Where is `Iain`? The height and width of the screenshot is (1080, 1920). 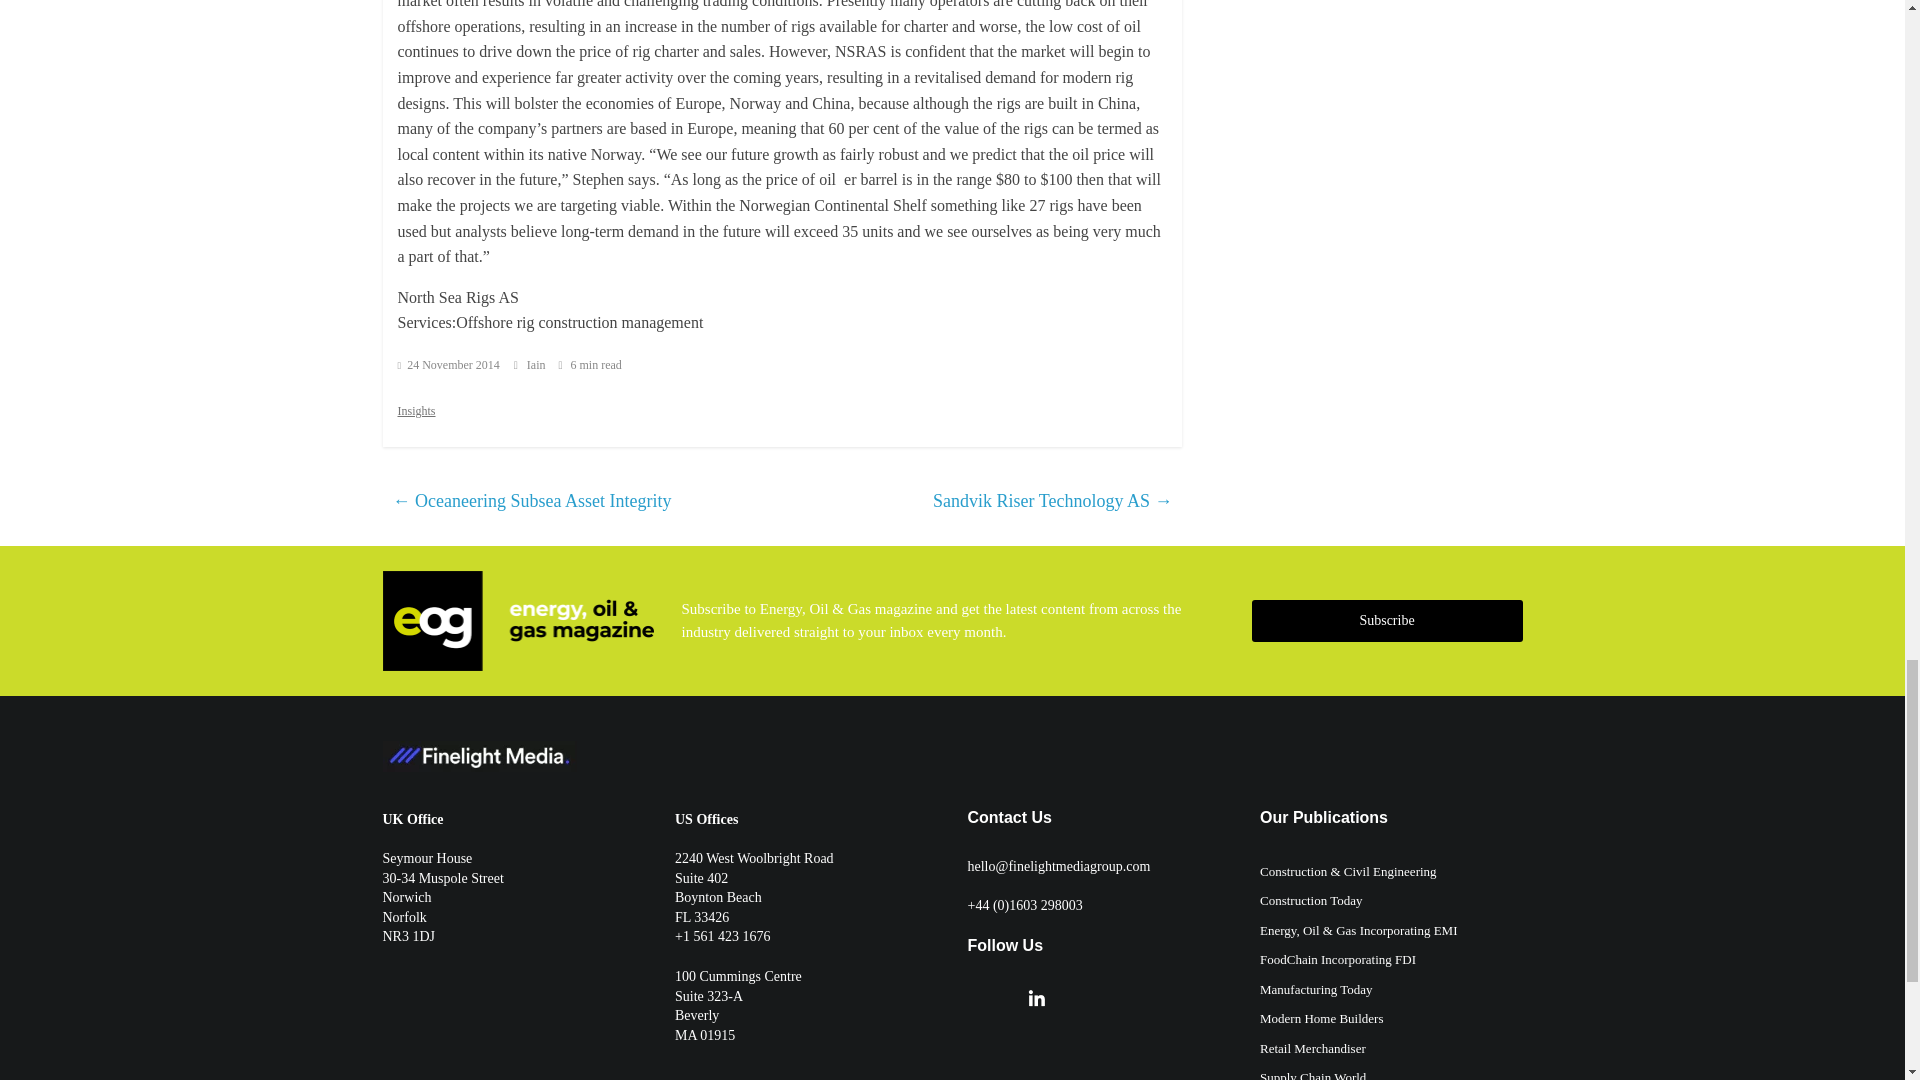 Iain is located at coordinates (538, 364).